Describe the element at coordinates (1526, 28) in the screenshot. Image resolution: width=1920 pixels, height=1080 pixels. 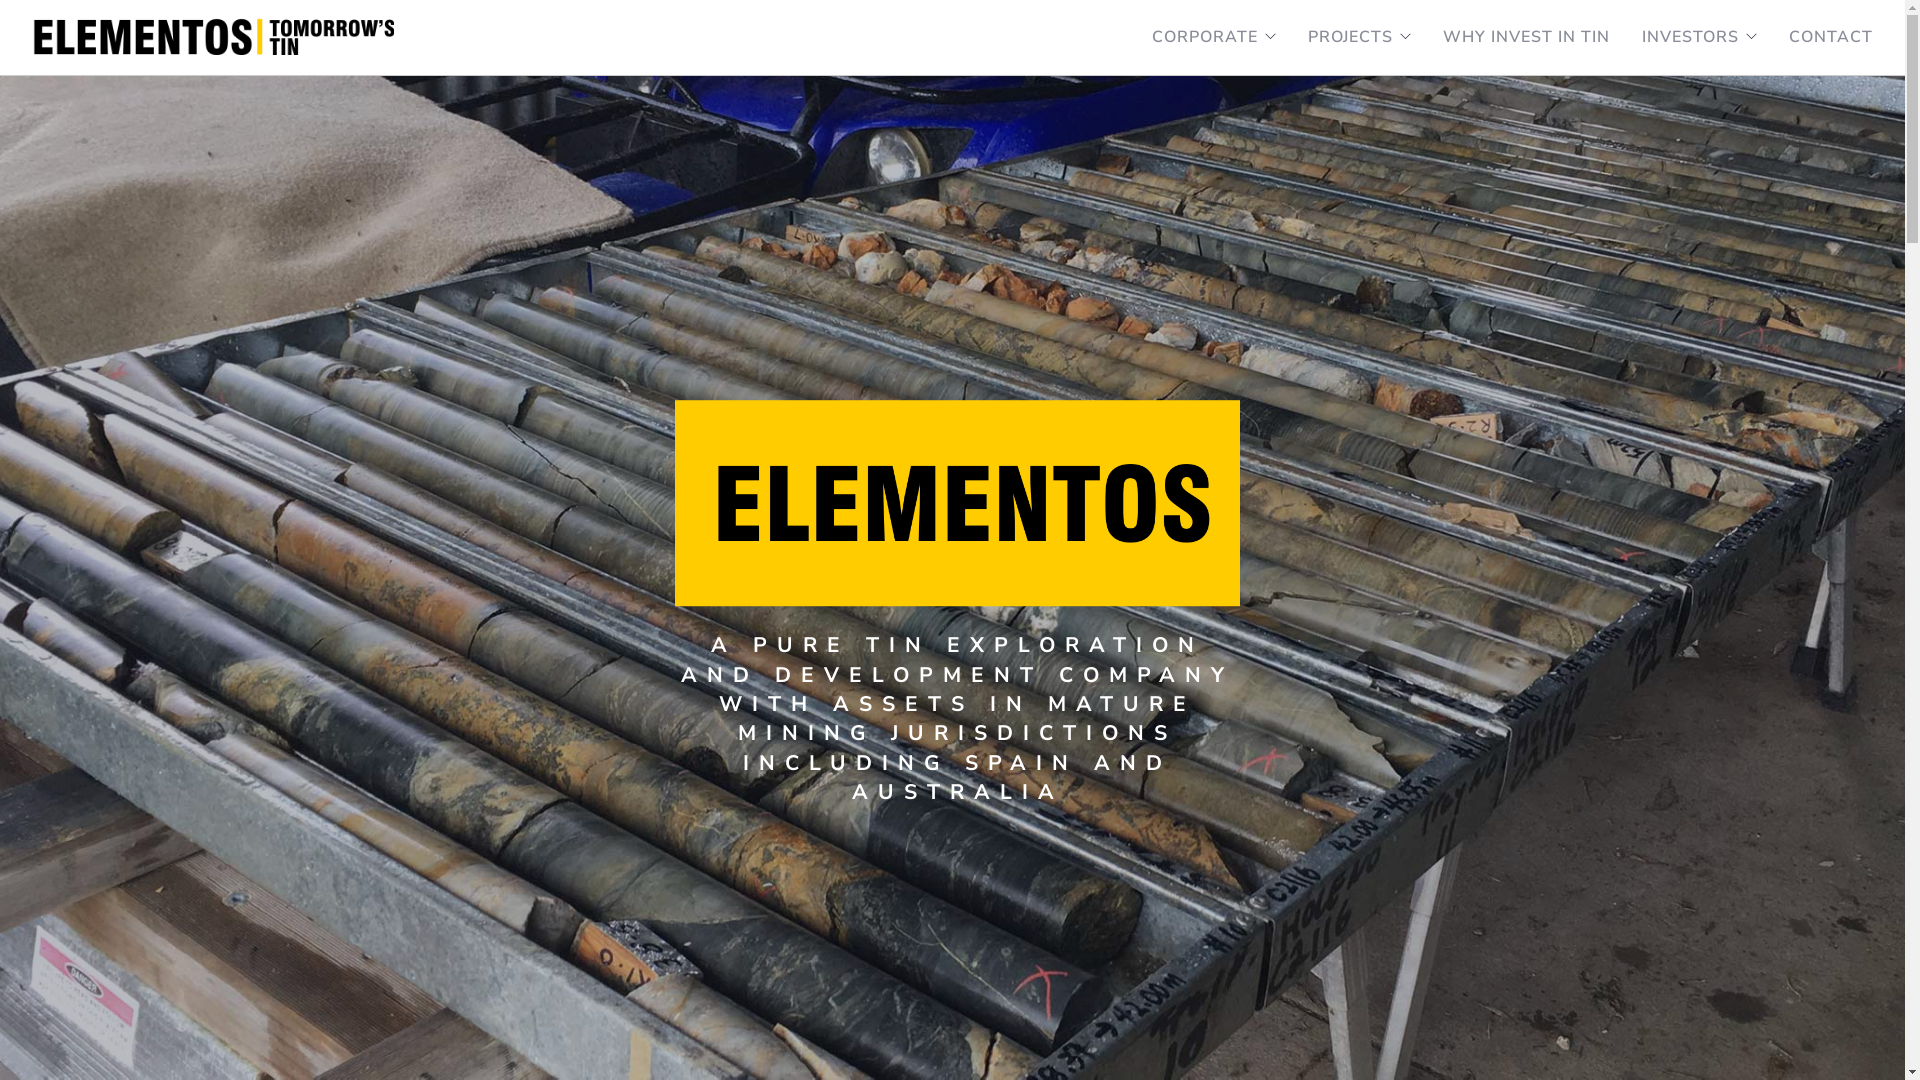
I see `WHY INVEST IN TIN` at that location.